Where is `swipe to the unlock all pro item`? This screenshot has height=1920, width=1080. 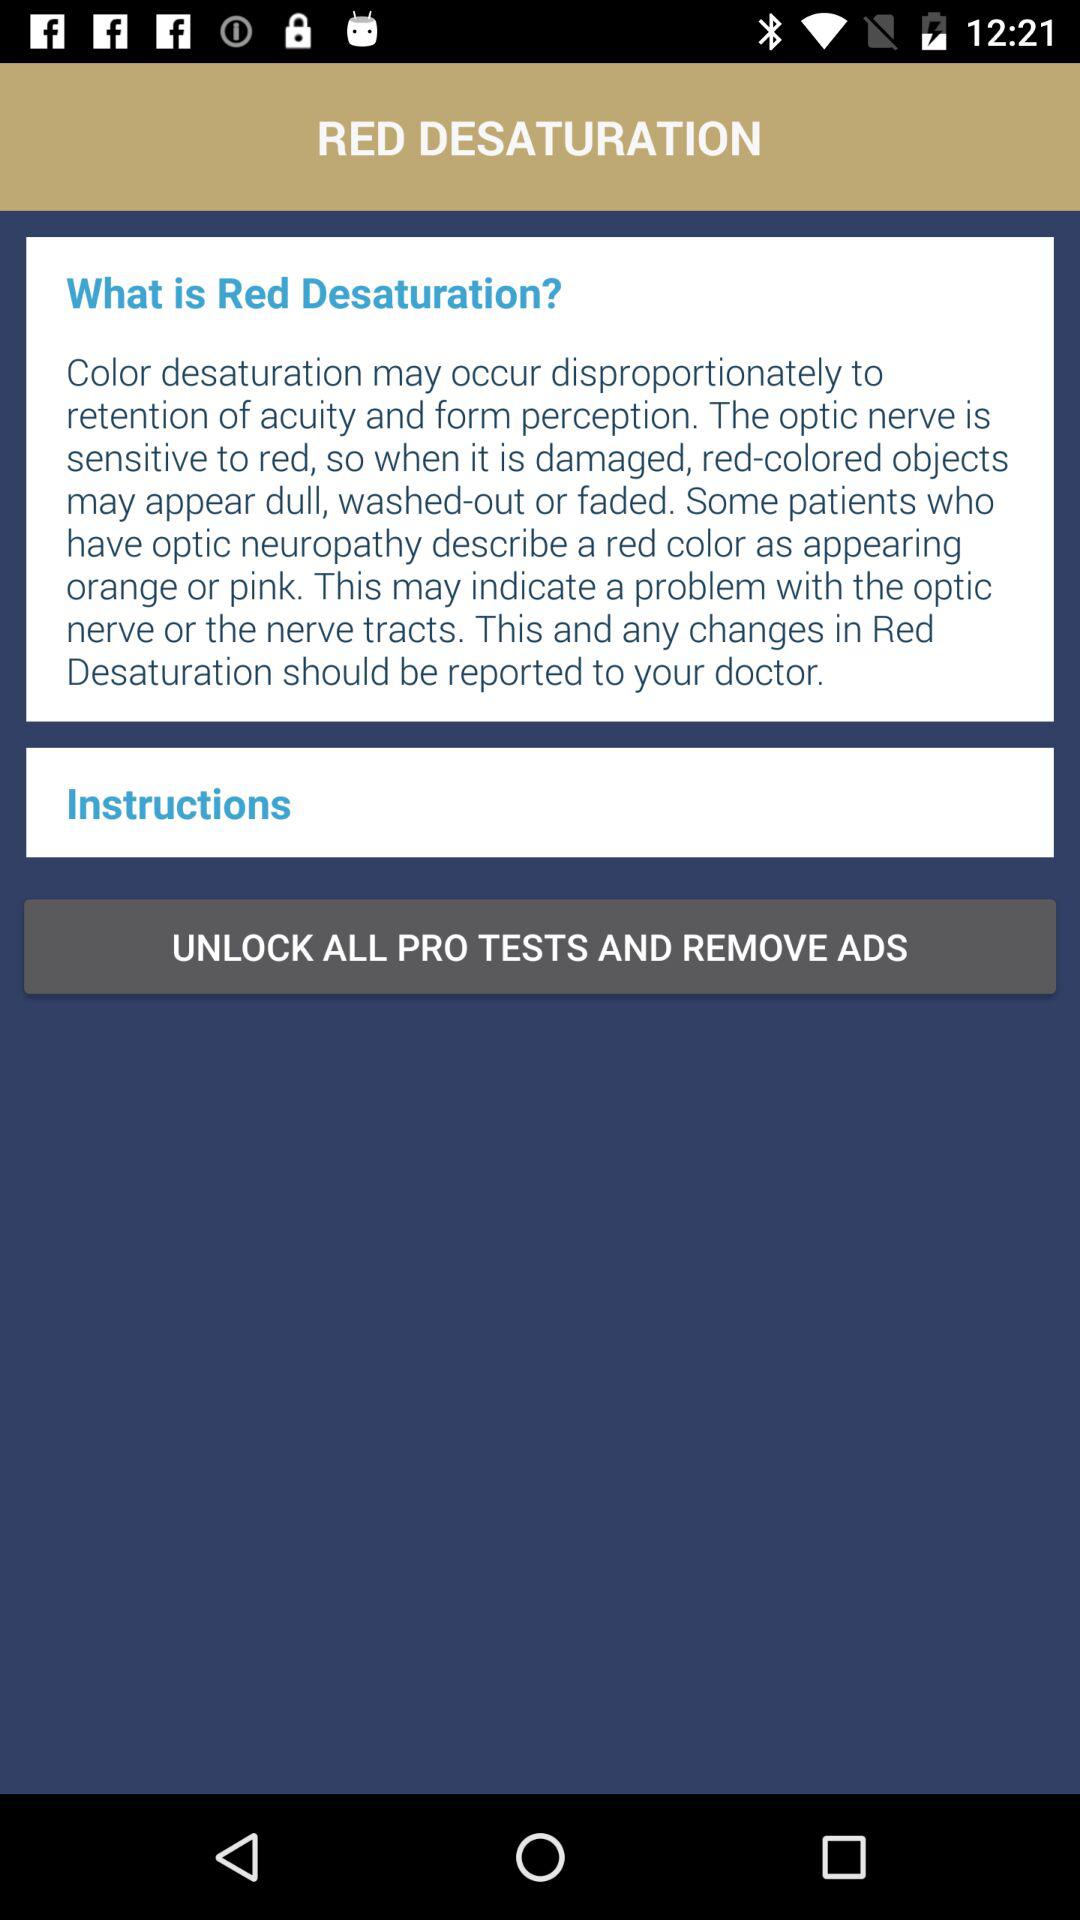
swipe to the unlock all pro item is located at coordinates (540, 946).